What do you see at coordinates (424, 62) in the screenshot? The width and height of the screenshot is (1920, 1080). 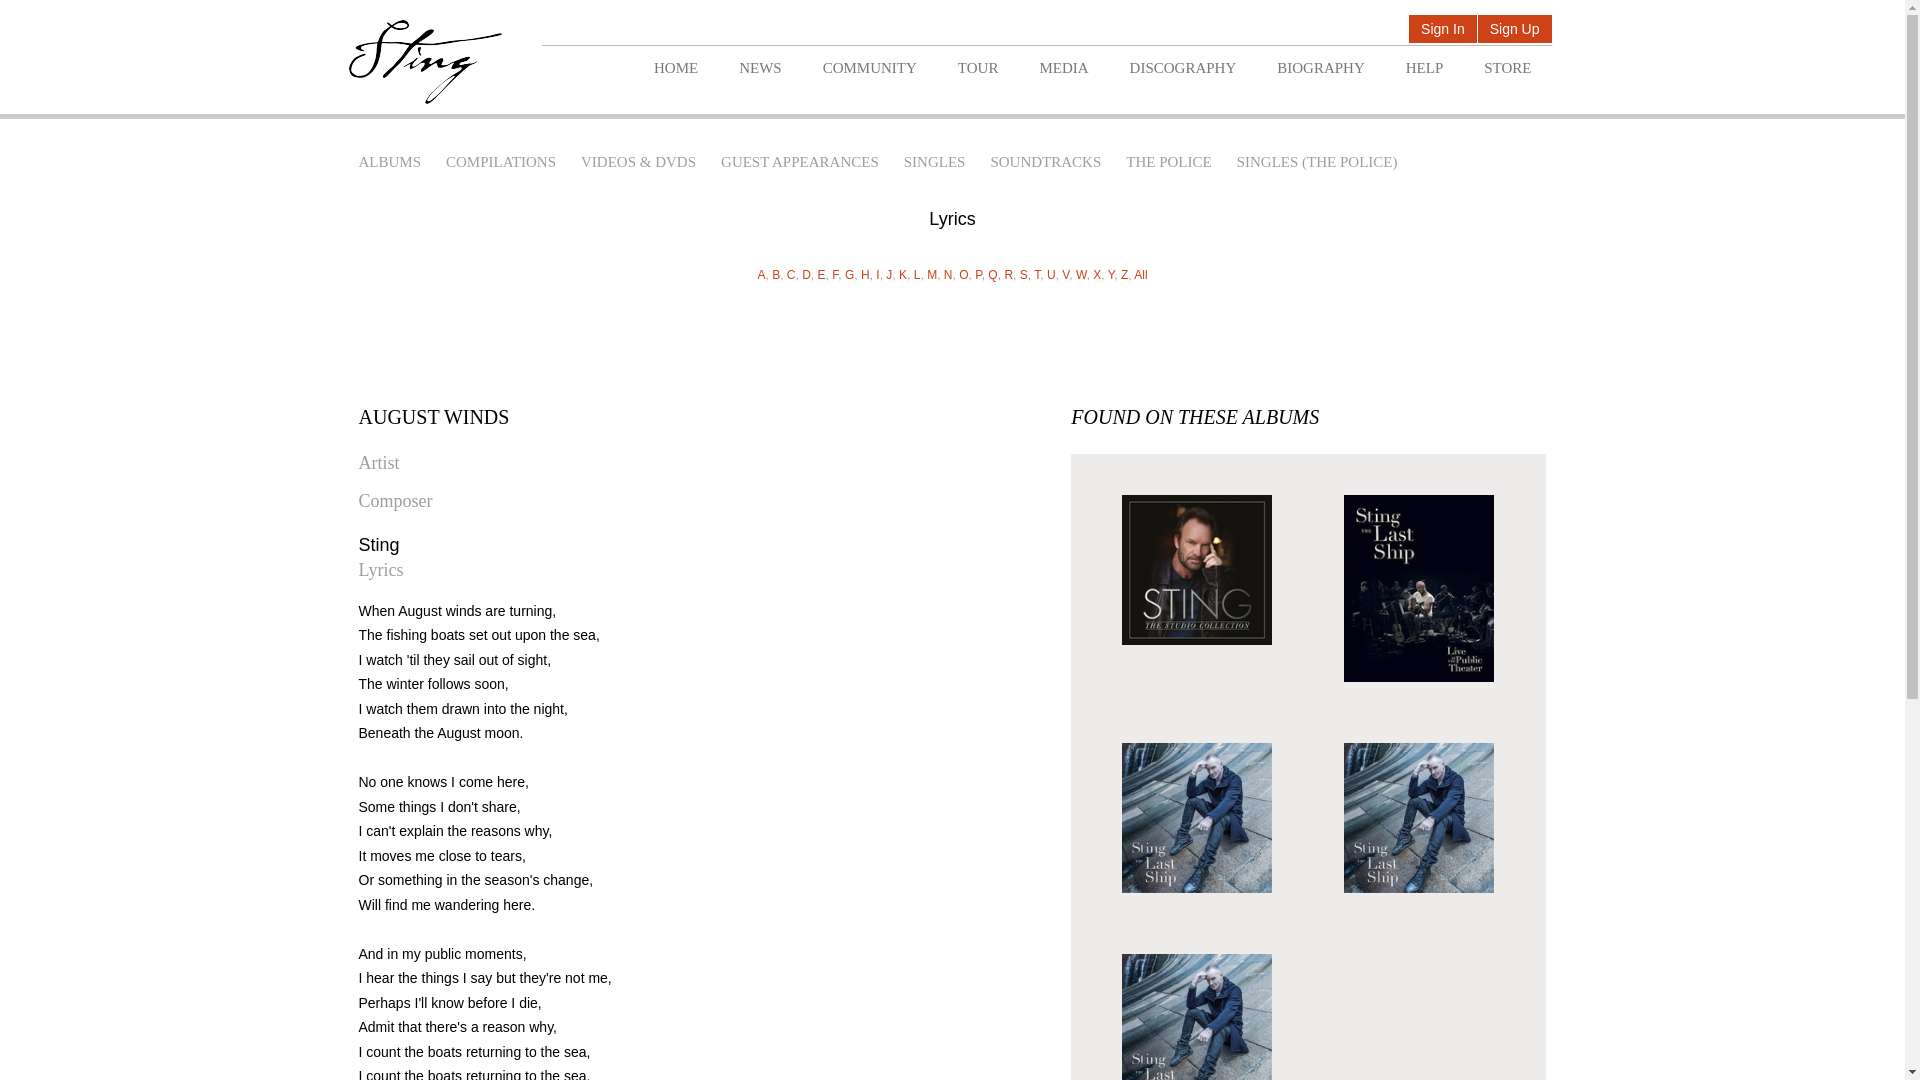 I see `Sting` at bounding box center [424, 62].